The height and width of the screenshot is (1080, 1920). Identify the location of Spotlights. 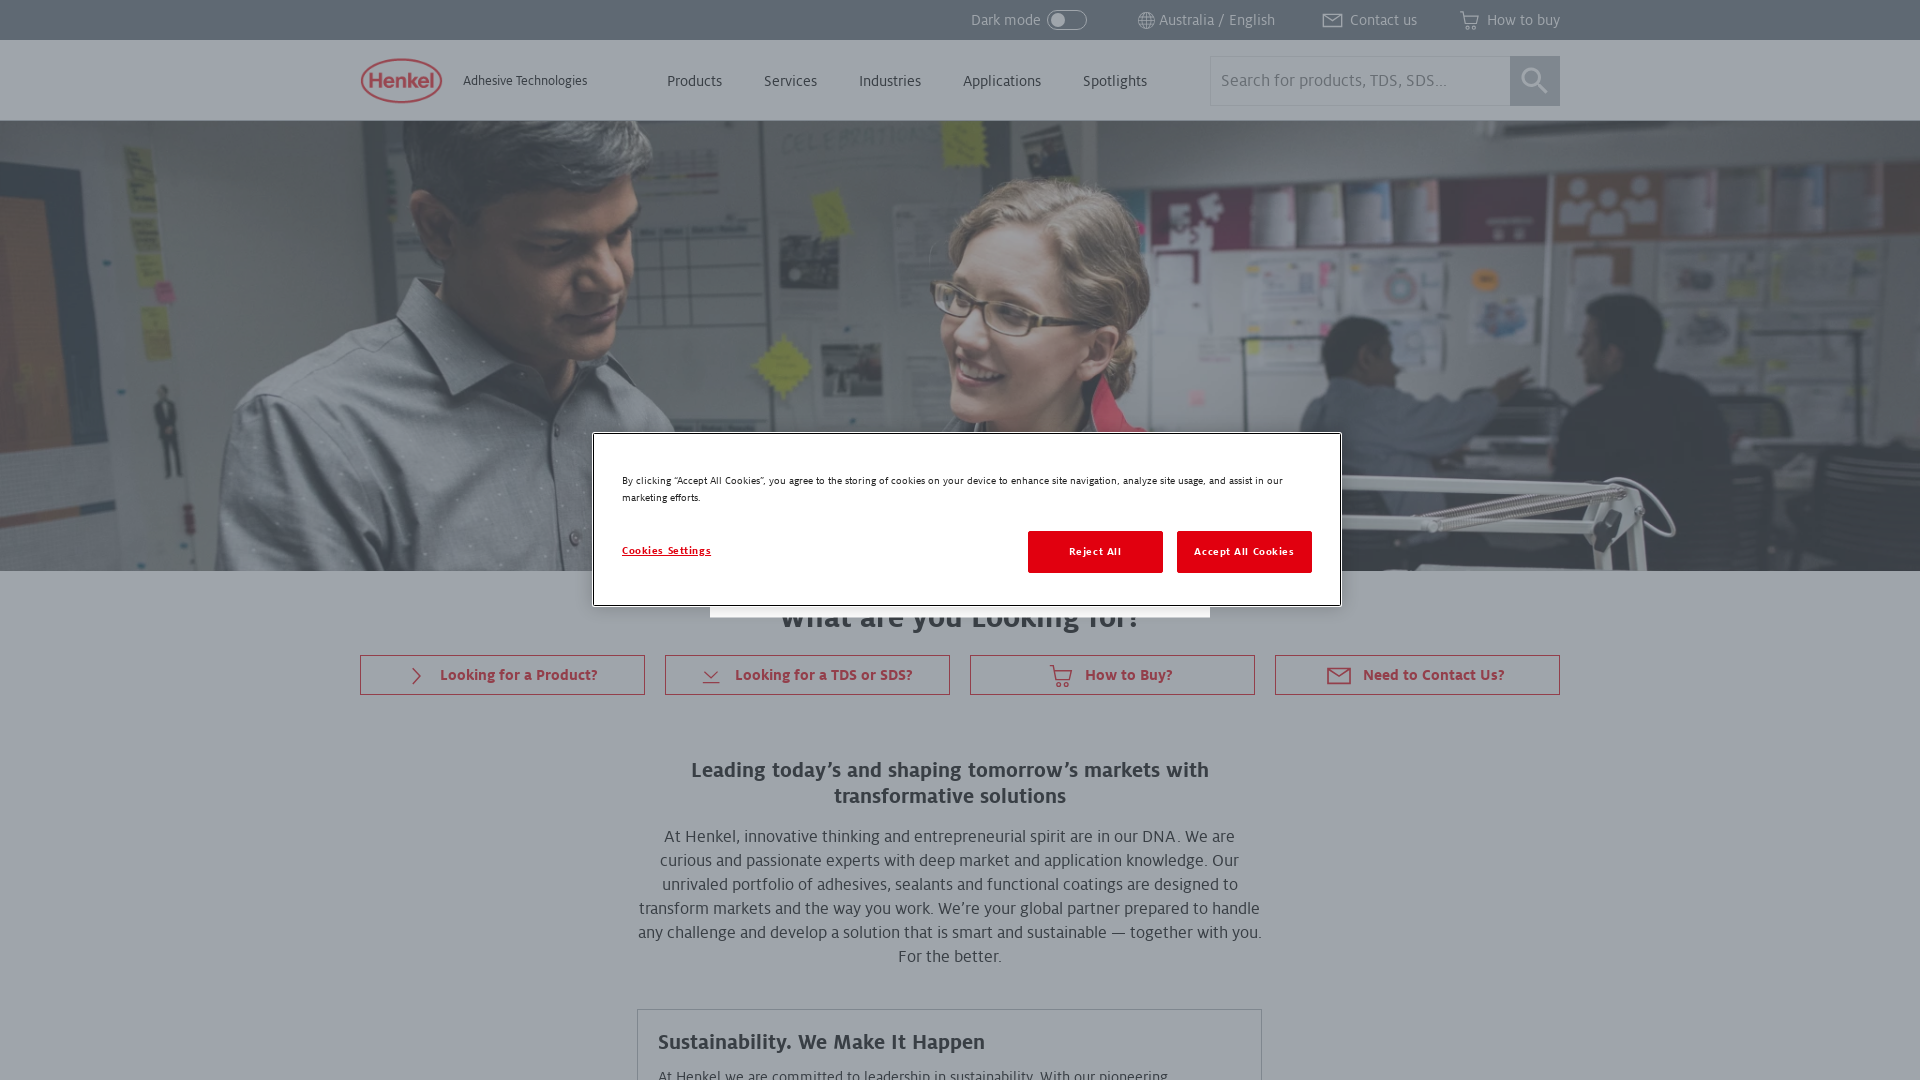
(1115, 81).